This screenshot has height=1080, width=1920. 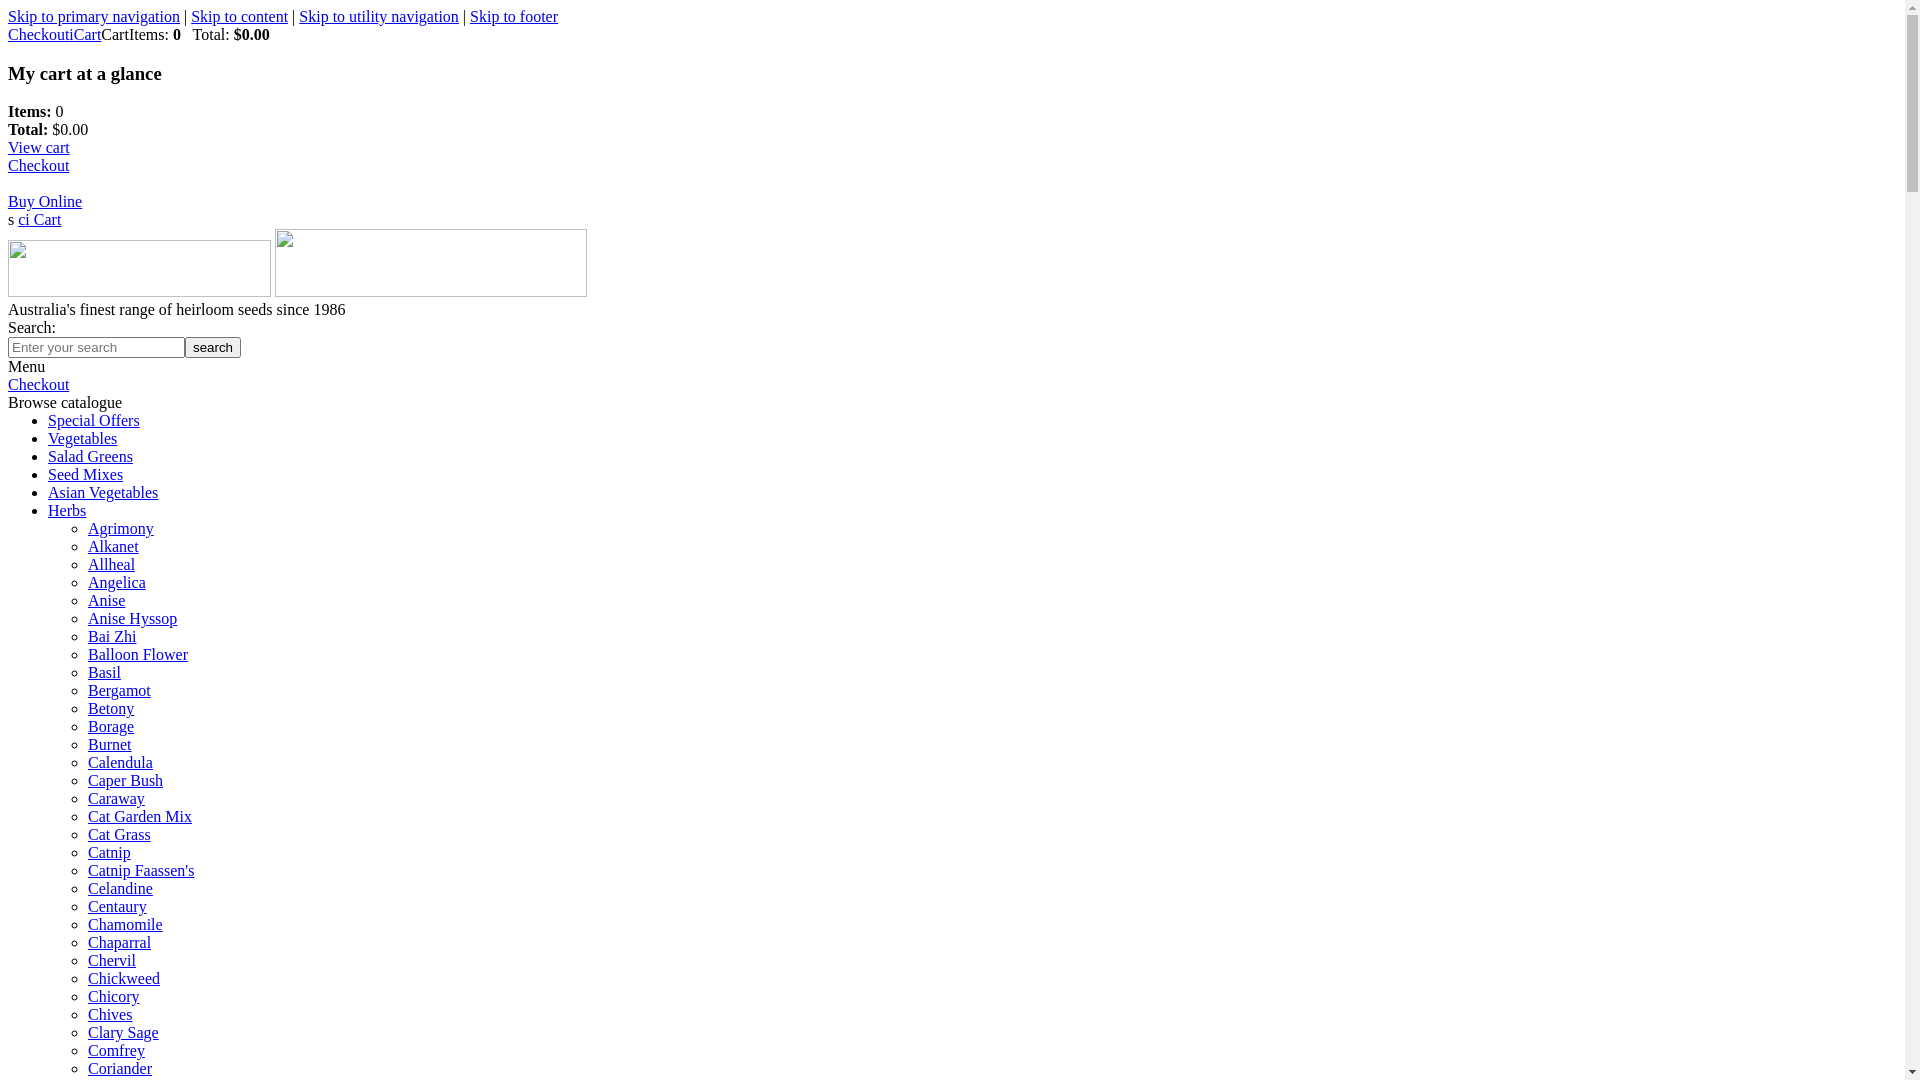 I want to click on Agrimony, so click(x=121, y=528).